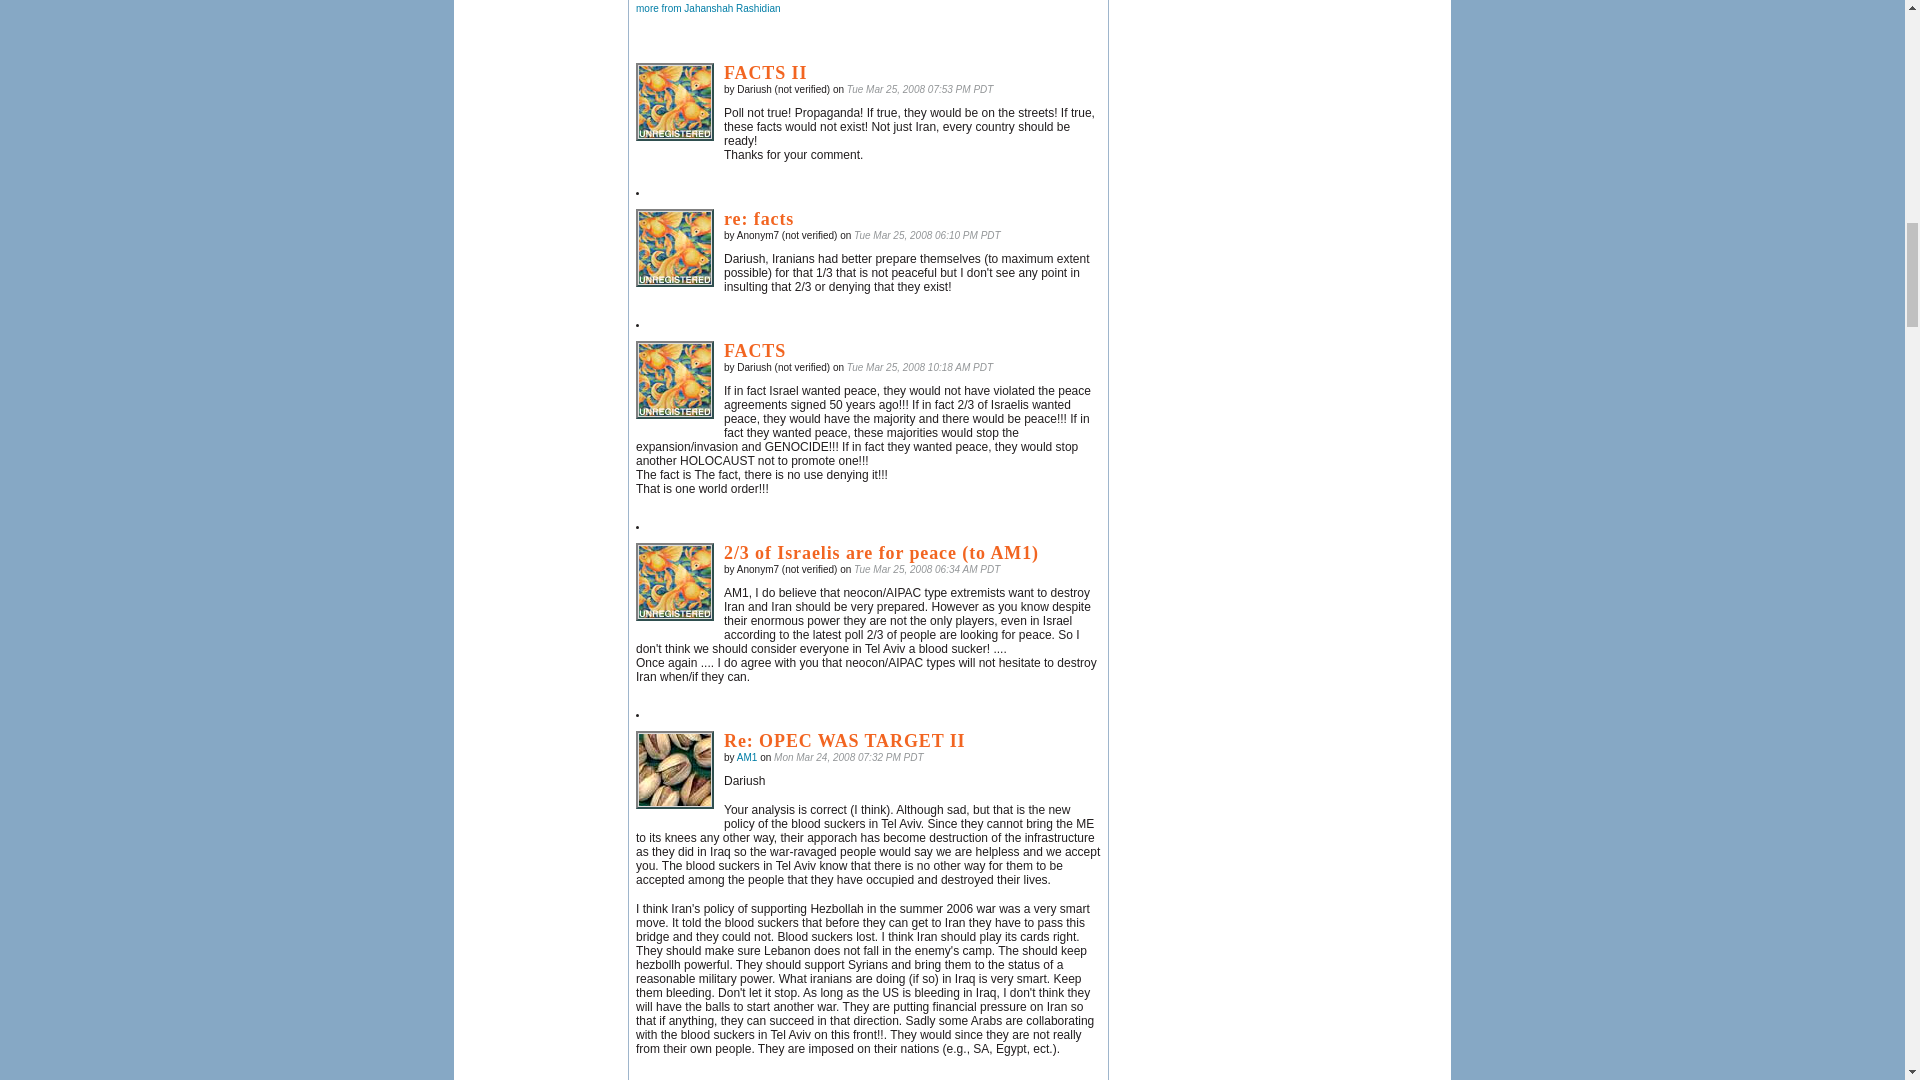  Describe the element at coordinates (674, 770) in the screenshot. I see `AM1` at that location.